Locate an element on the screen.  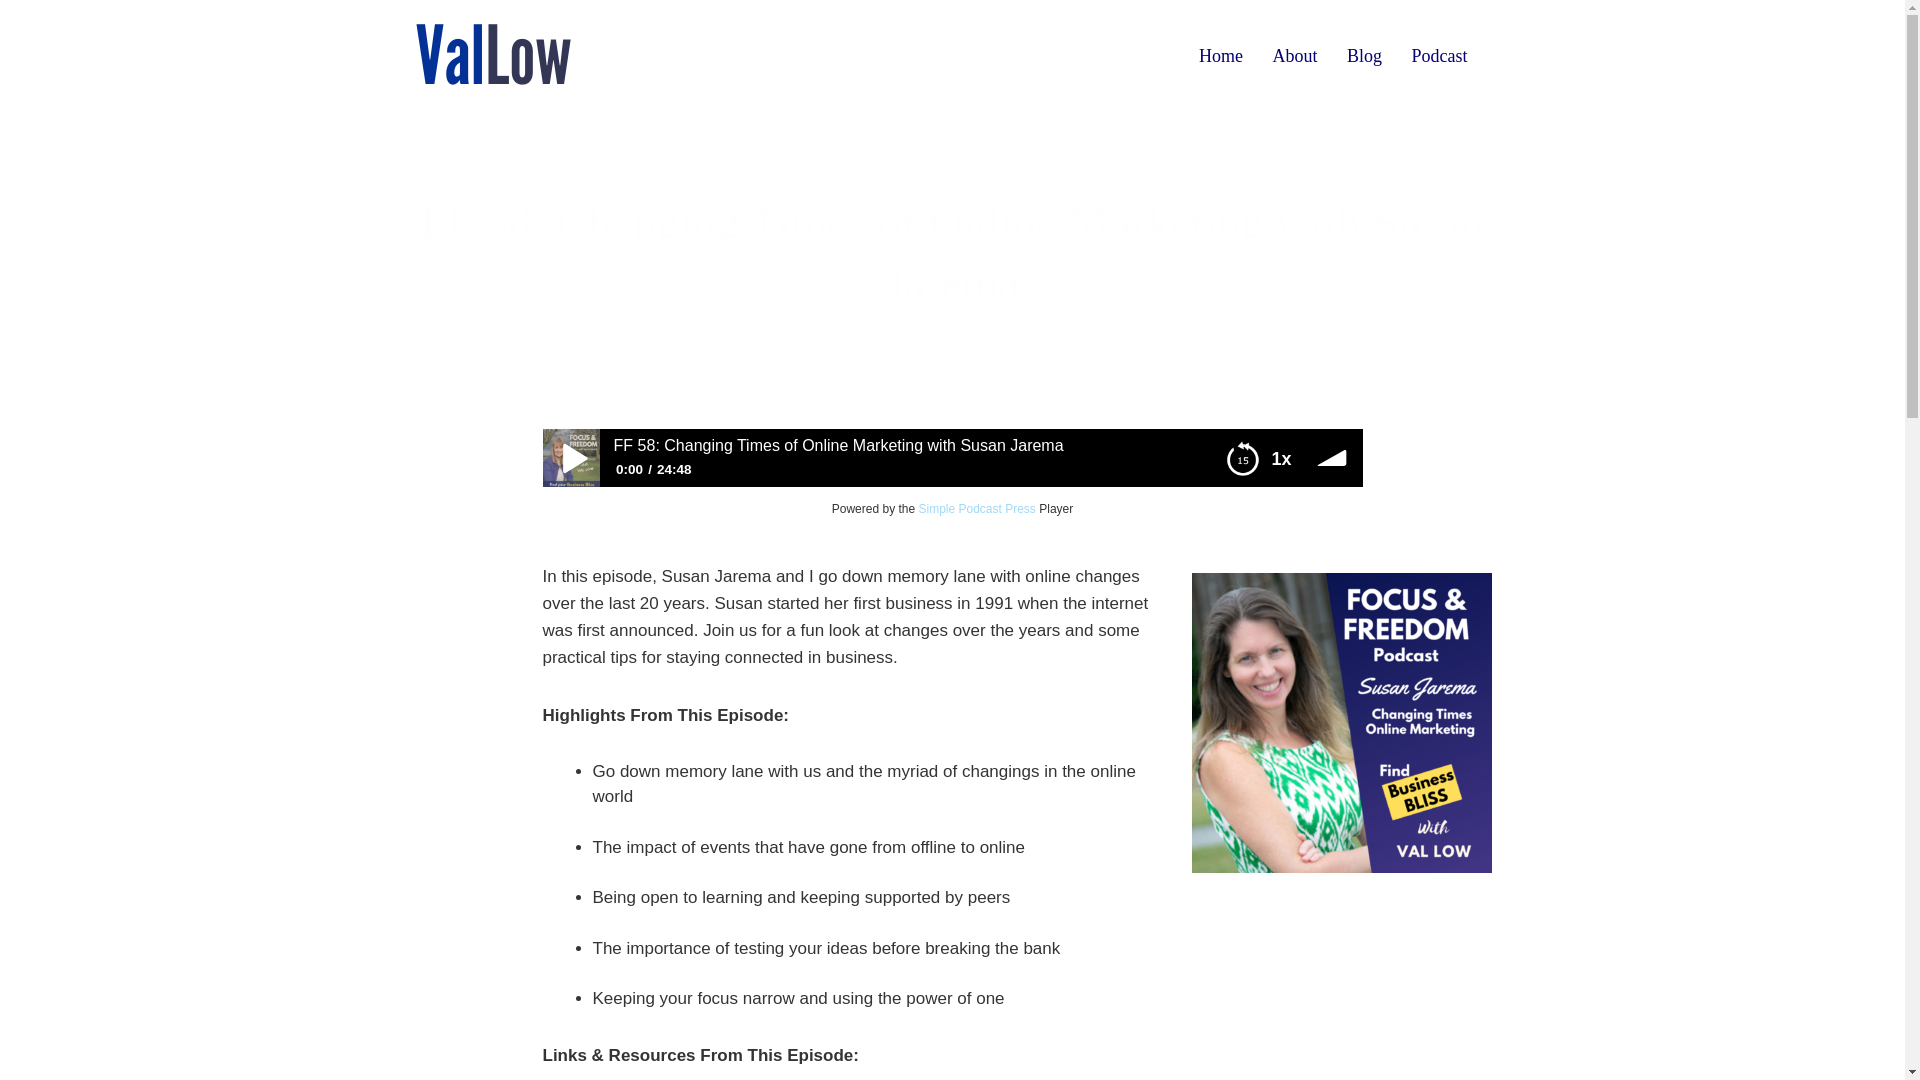
Simple Podcast Press is located at coordinates (976, 509).